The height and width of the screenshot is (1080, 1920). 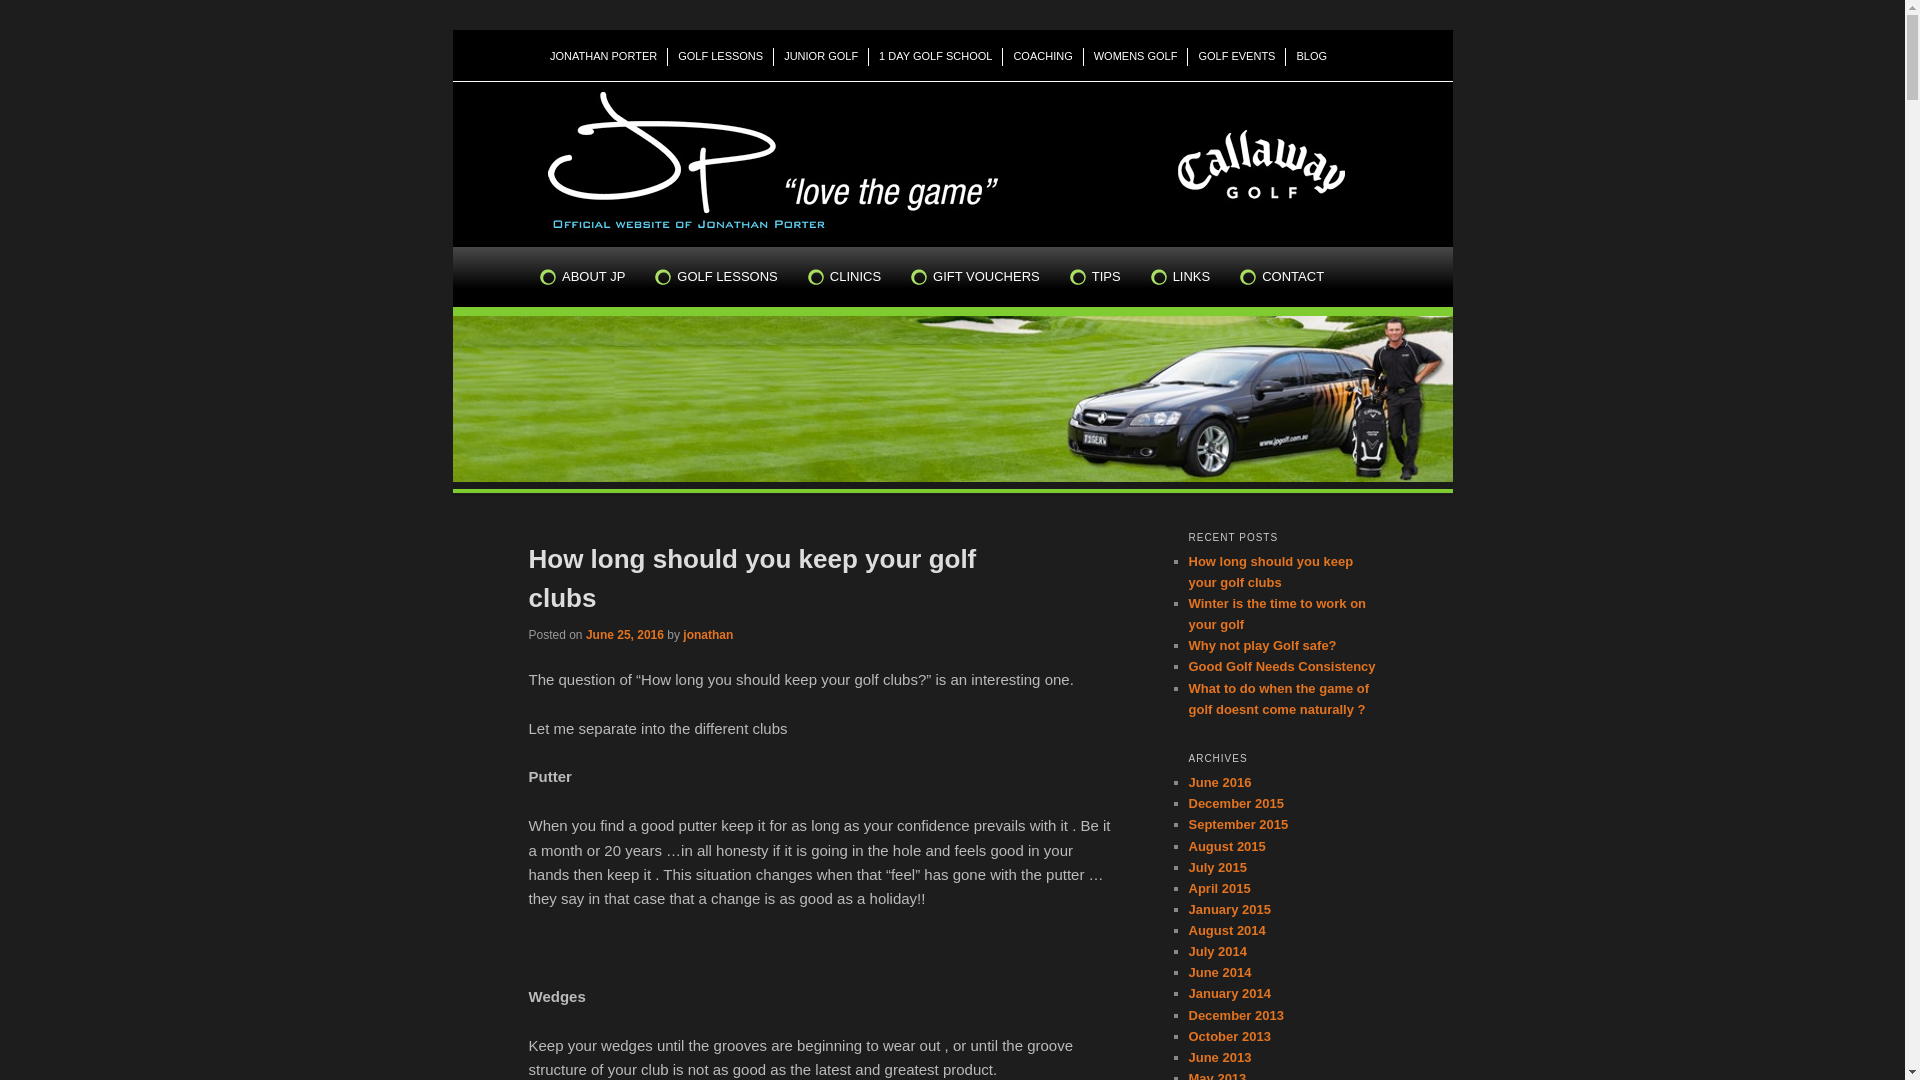 What do you see at coordinates (1218, 952) in the screenshot?
I see `July 2014` at bounding box center [1218, 952].